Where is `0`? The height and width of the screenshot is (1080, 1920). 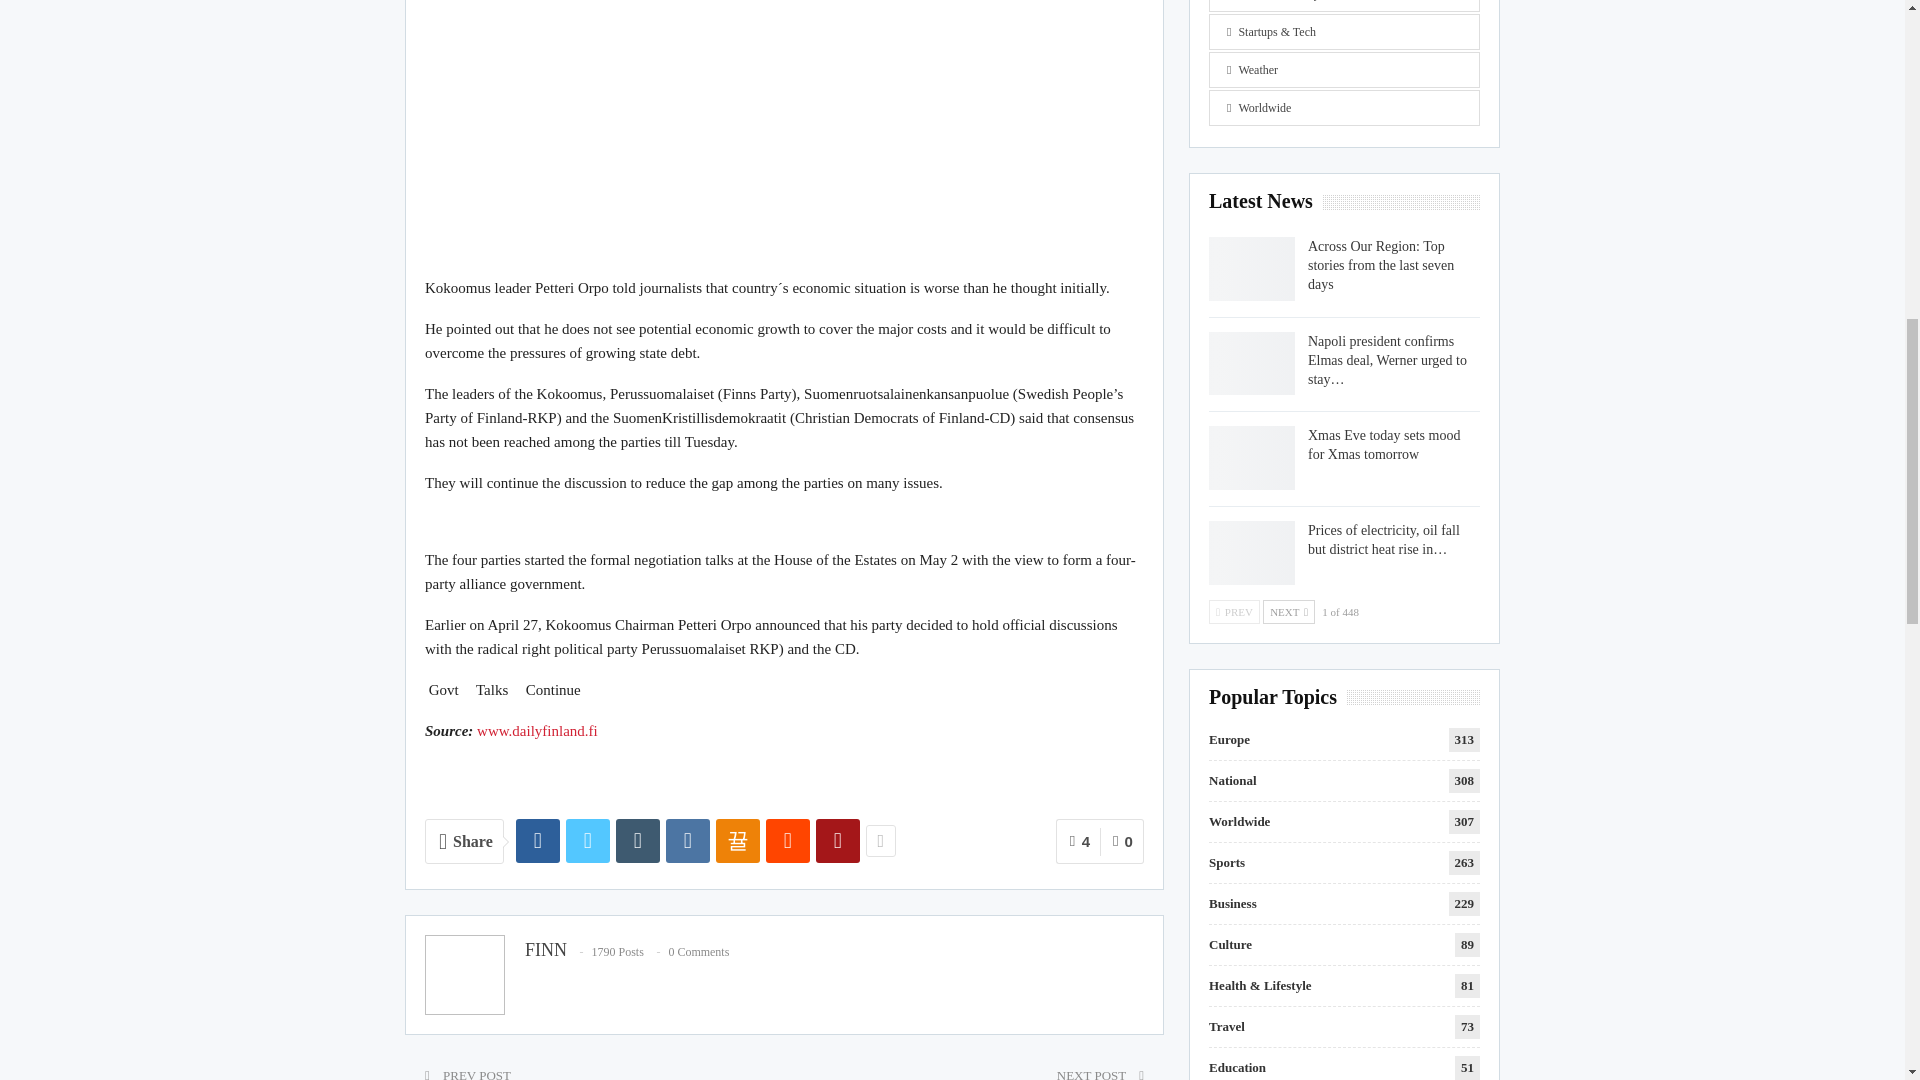 0 is located at coordinates (1122, 841).